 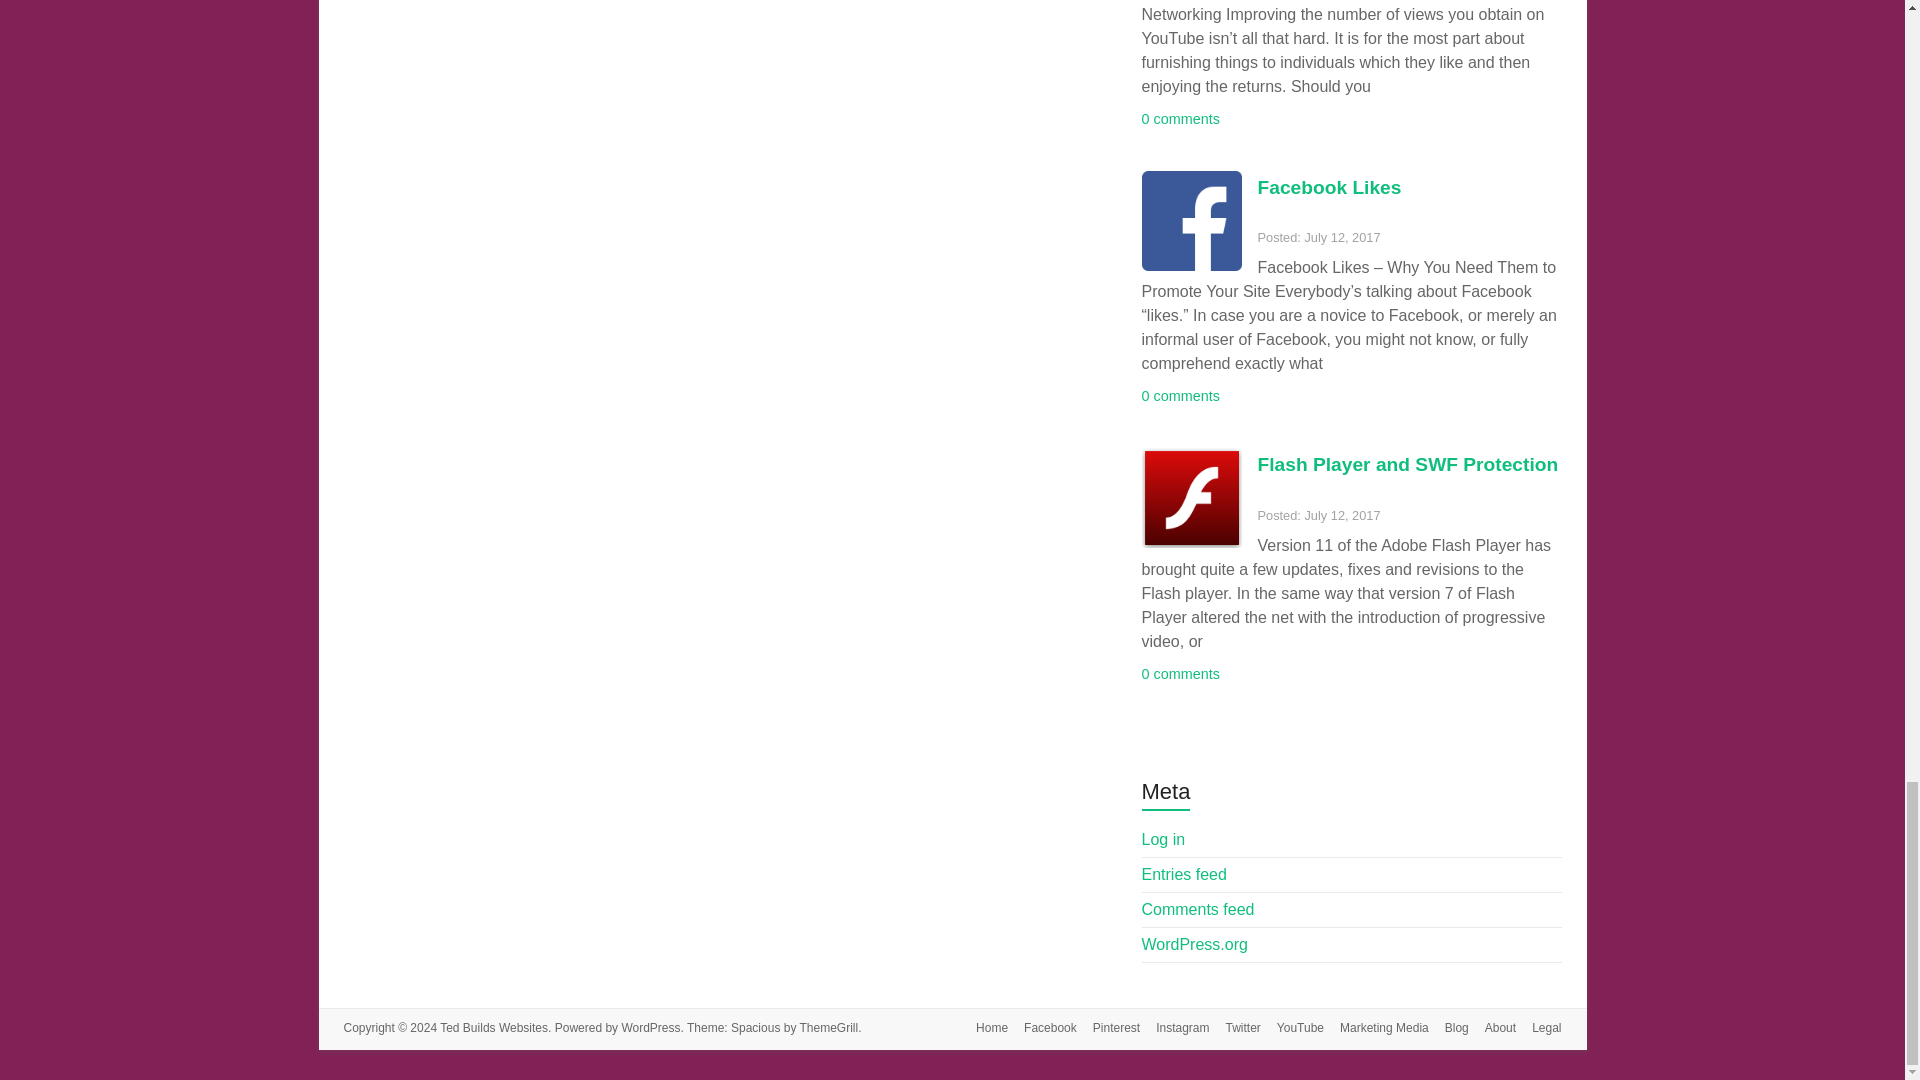 I want to click on Ted Builds Websites, so click(x=493, y=1027).